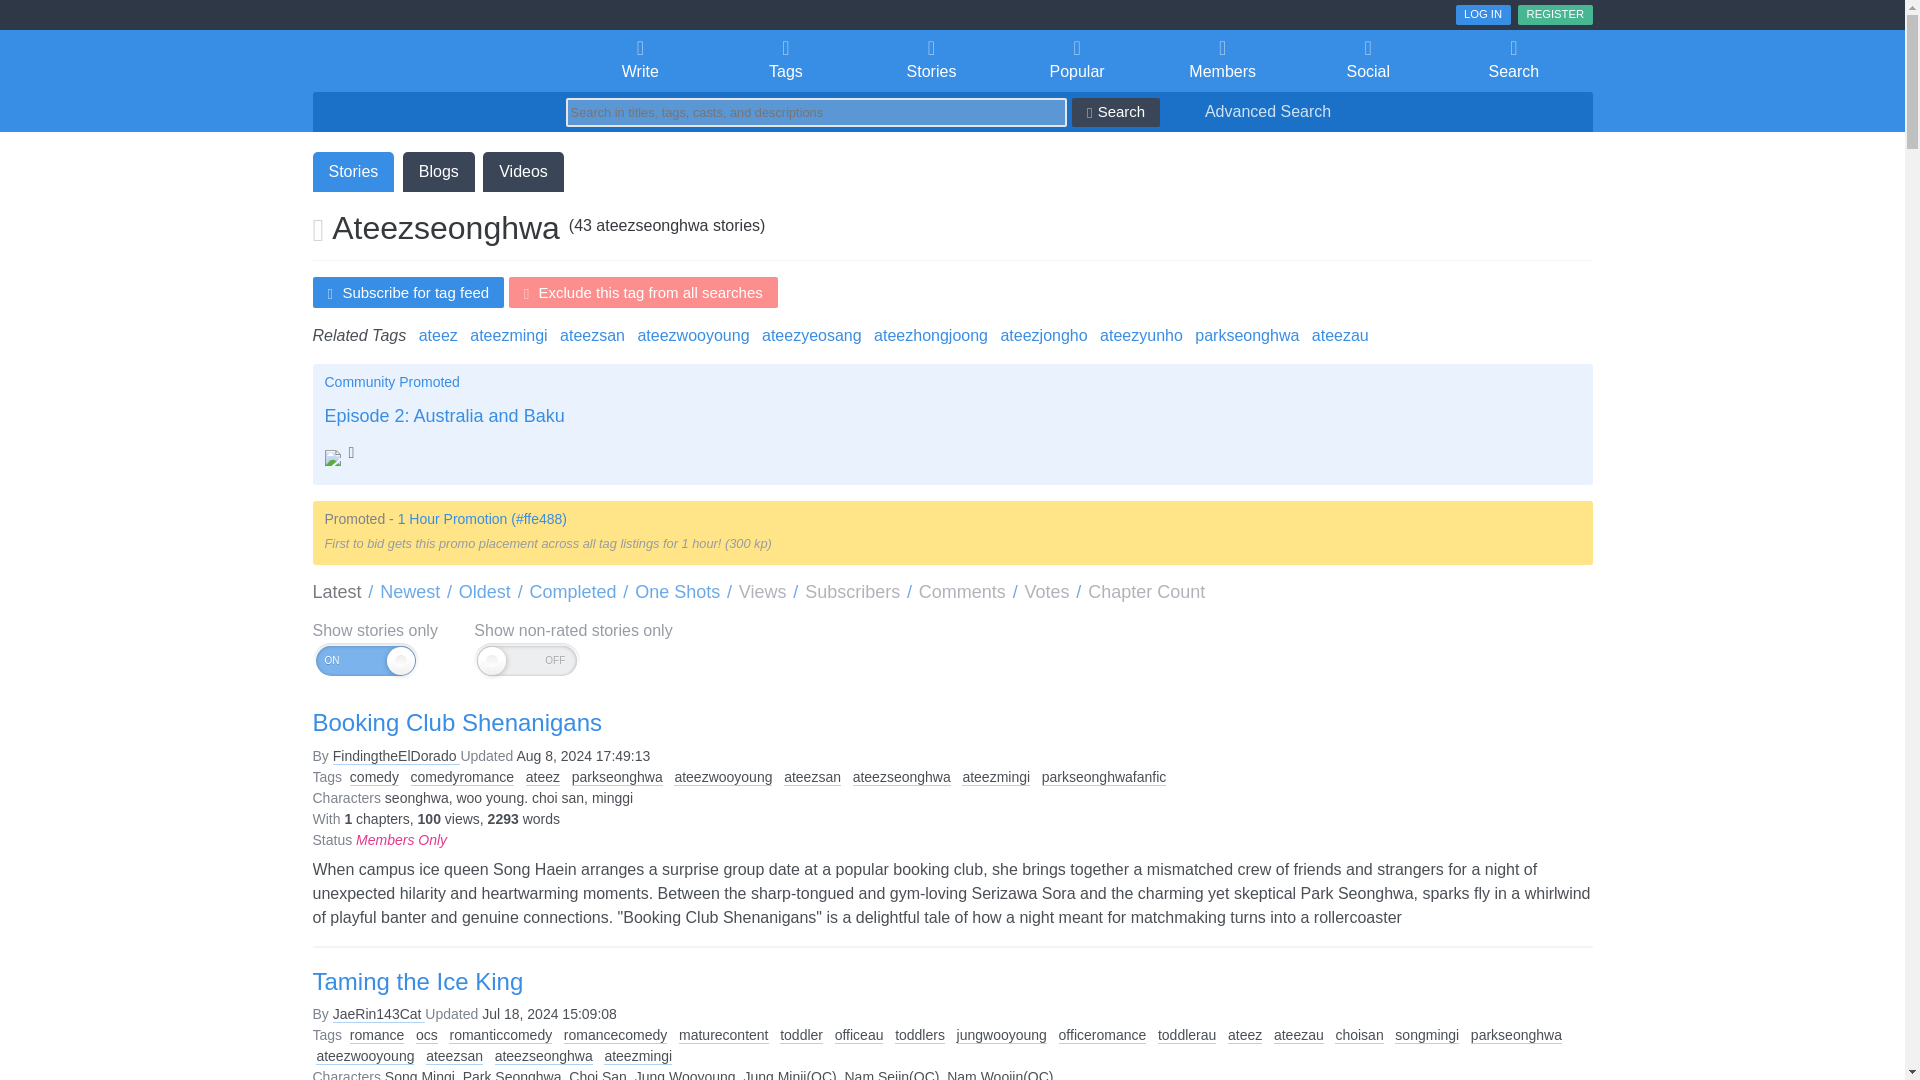  I want to click on Members, so click(1223, 60).